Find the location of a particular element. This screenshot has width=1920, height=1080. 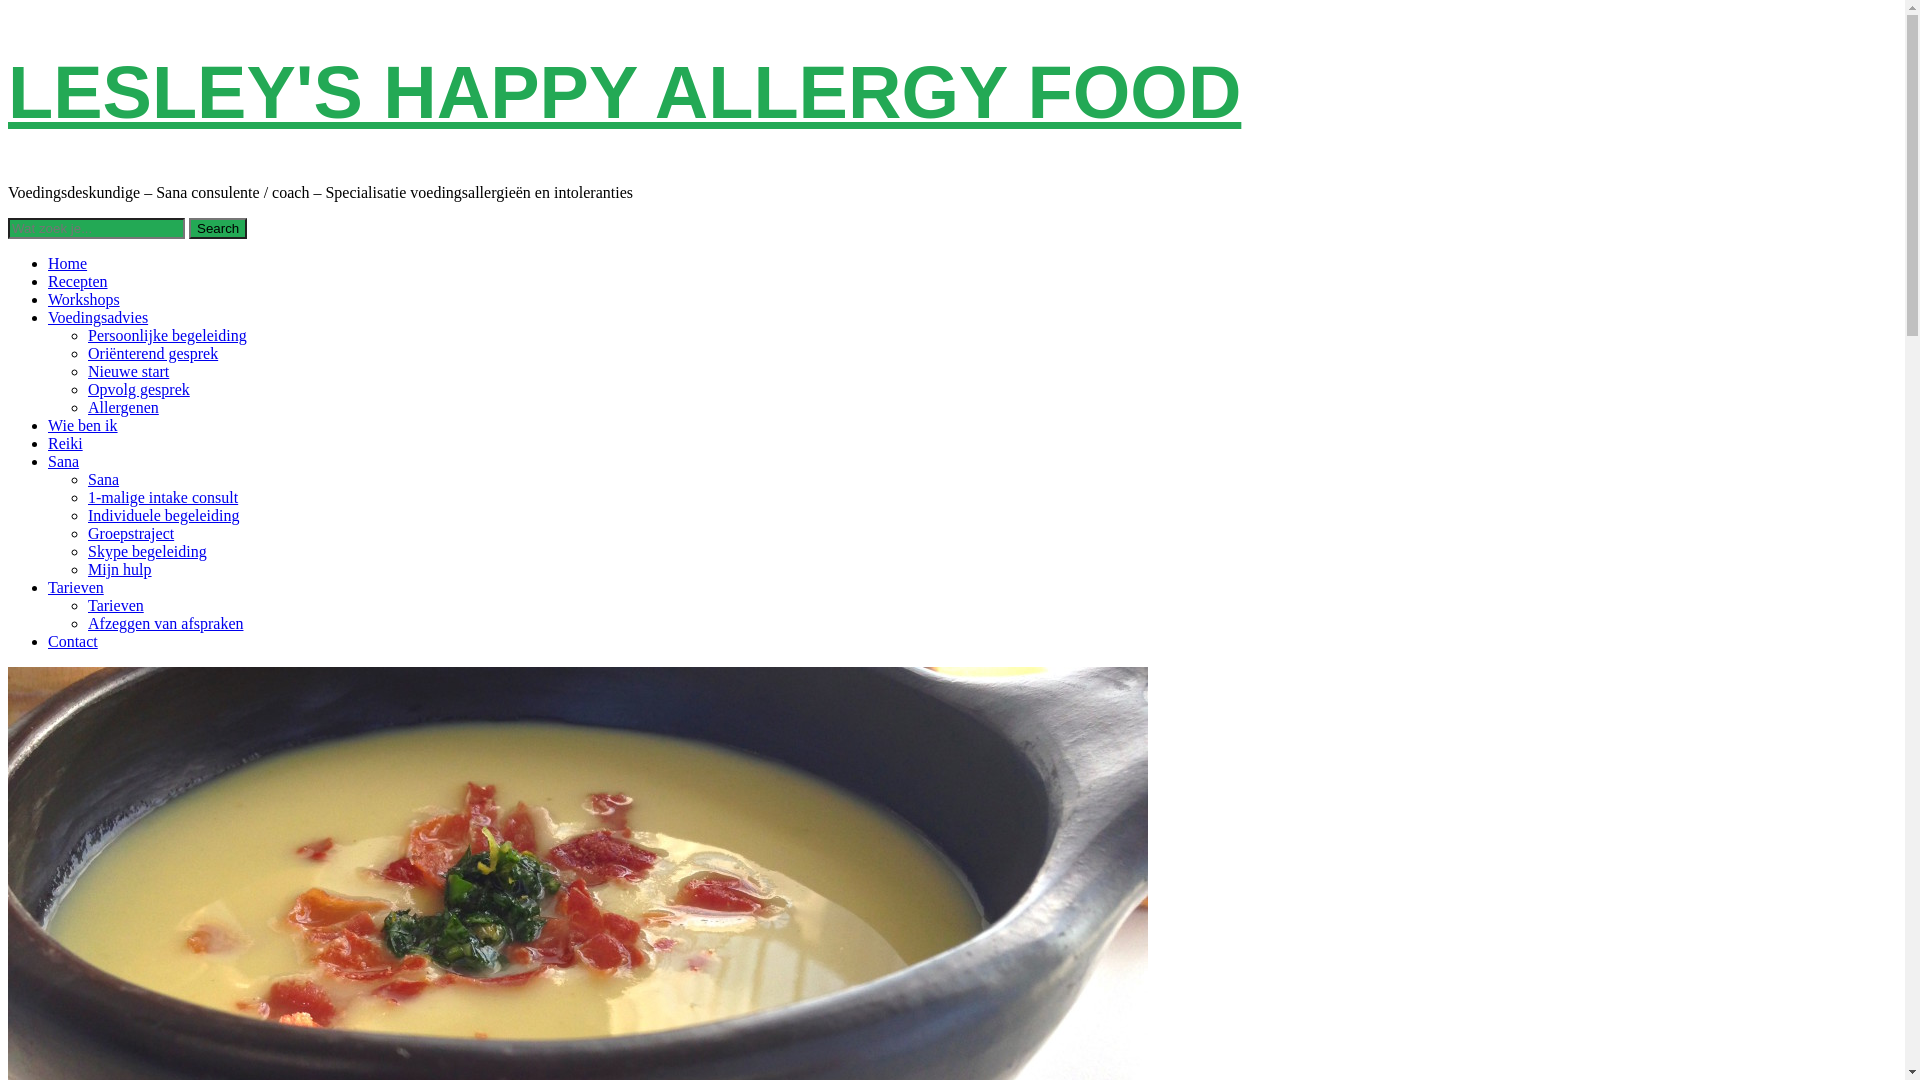

Recepten is located at coordinates (78, 282).